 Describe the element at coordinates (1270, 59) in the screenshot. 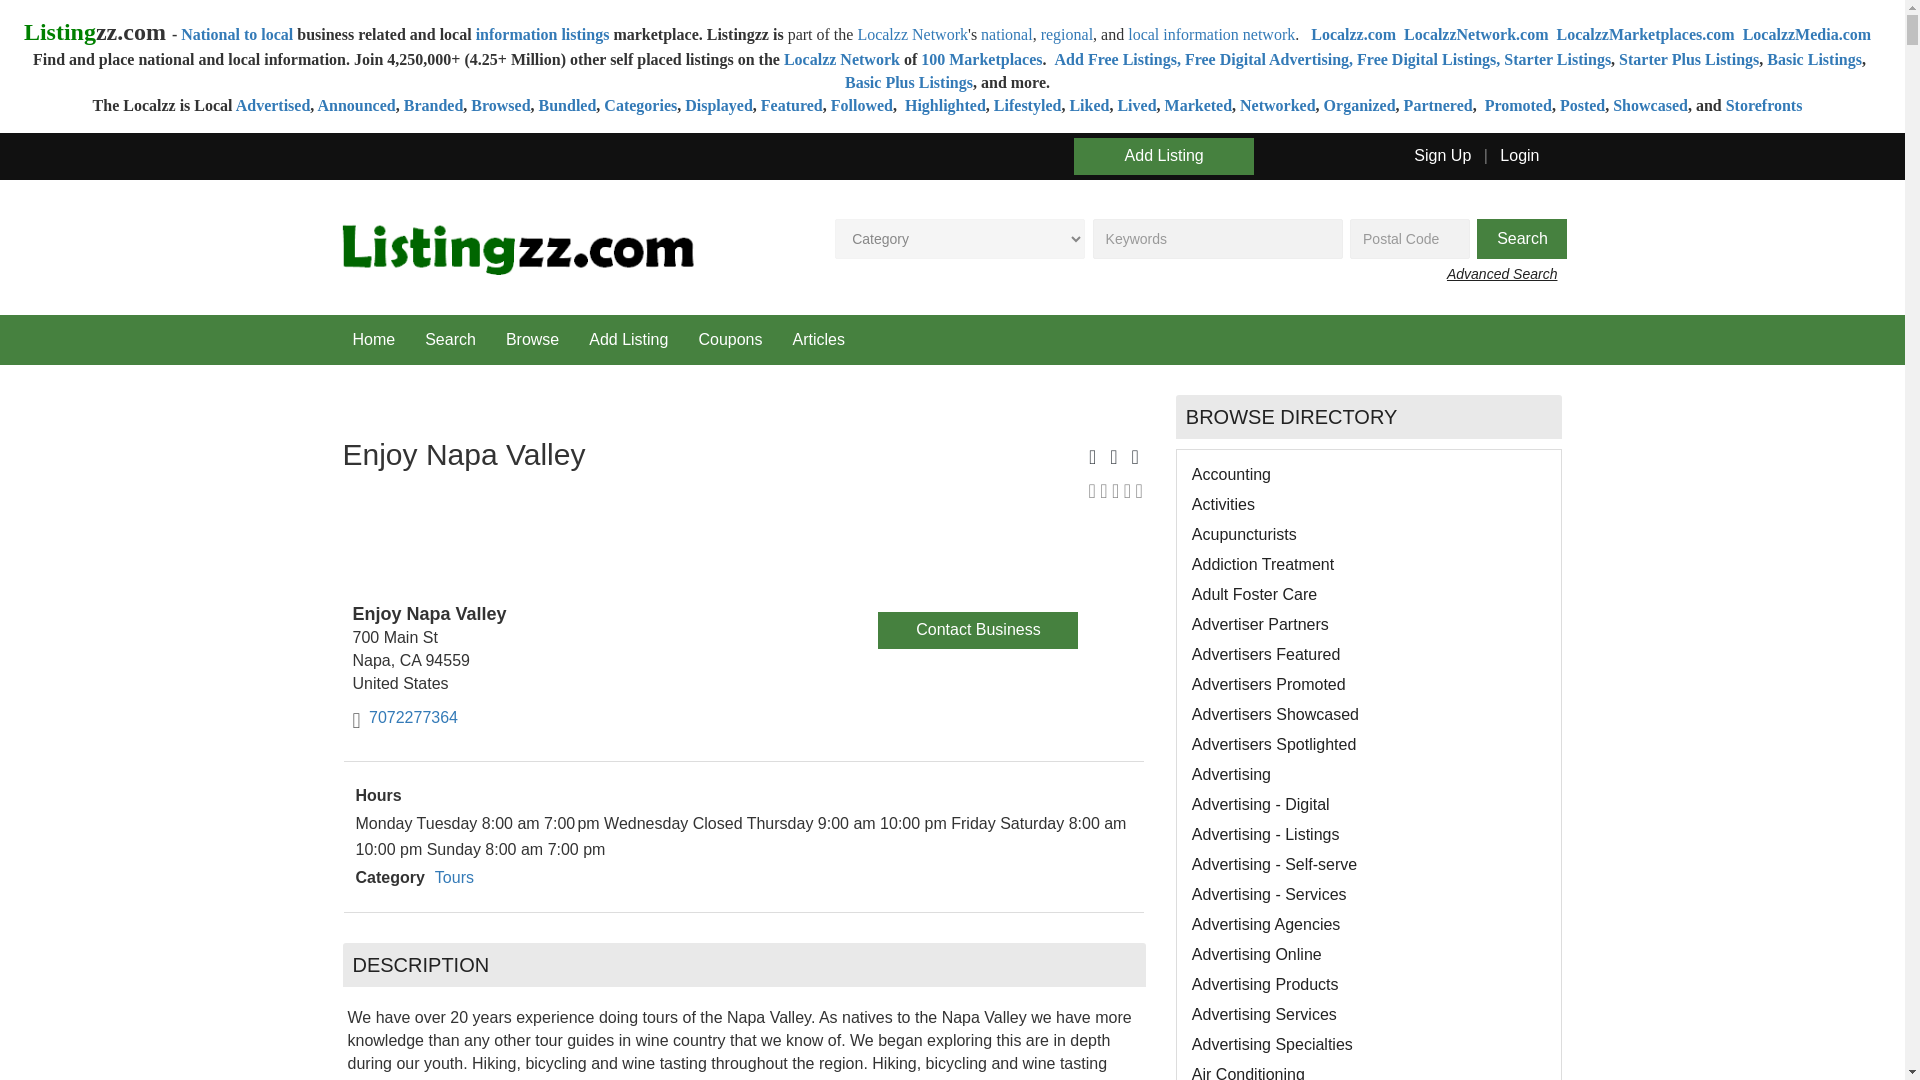

I see `Free Digital Advertising,` at that location.